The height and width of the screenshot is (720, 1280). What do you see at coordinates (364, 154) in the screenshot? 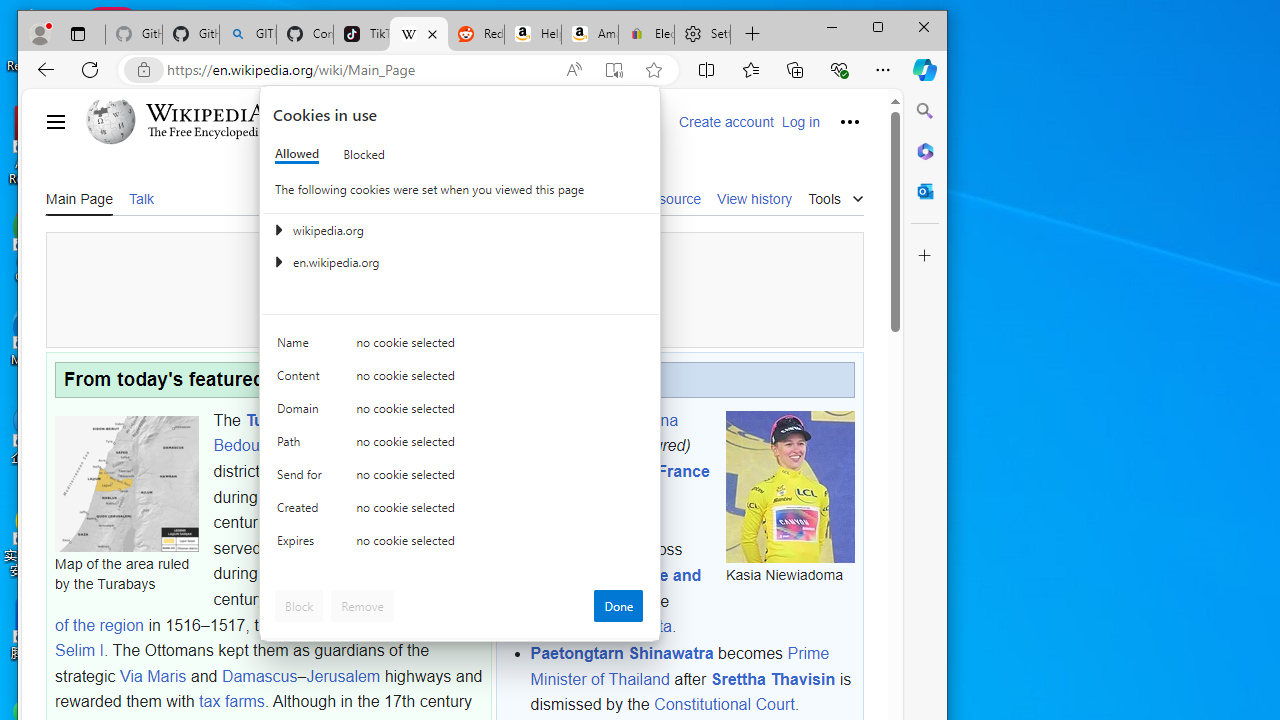
I see `Blocked` at bounding box center [364, 154].